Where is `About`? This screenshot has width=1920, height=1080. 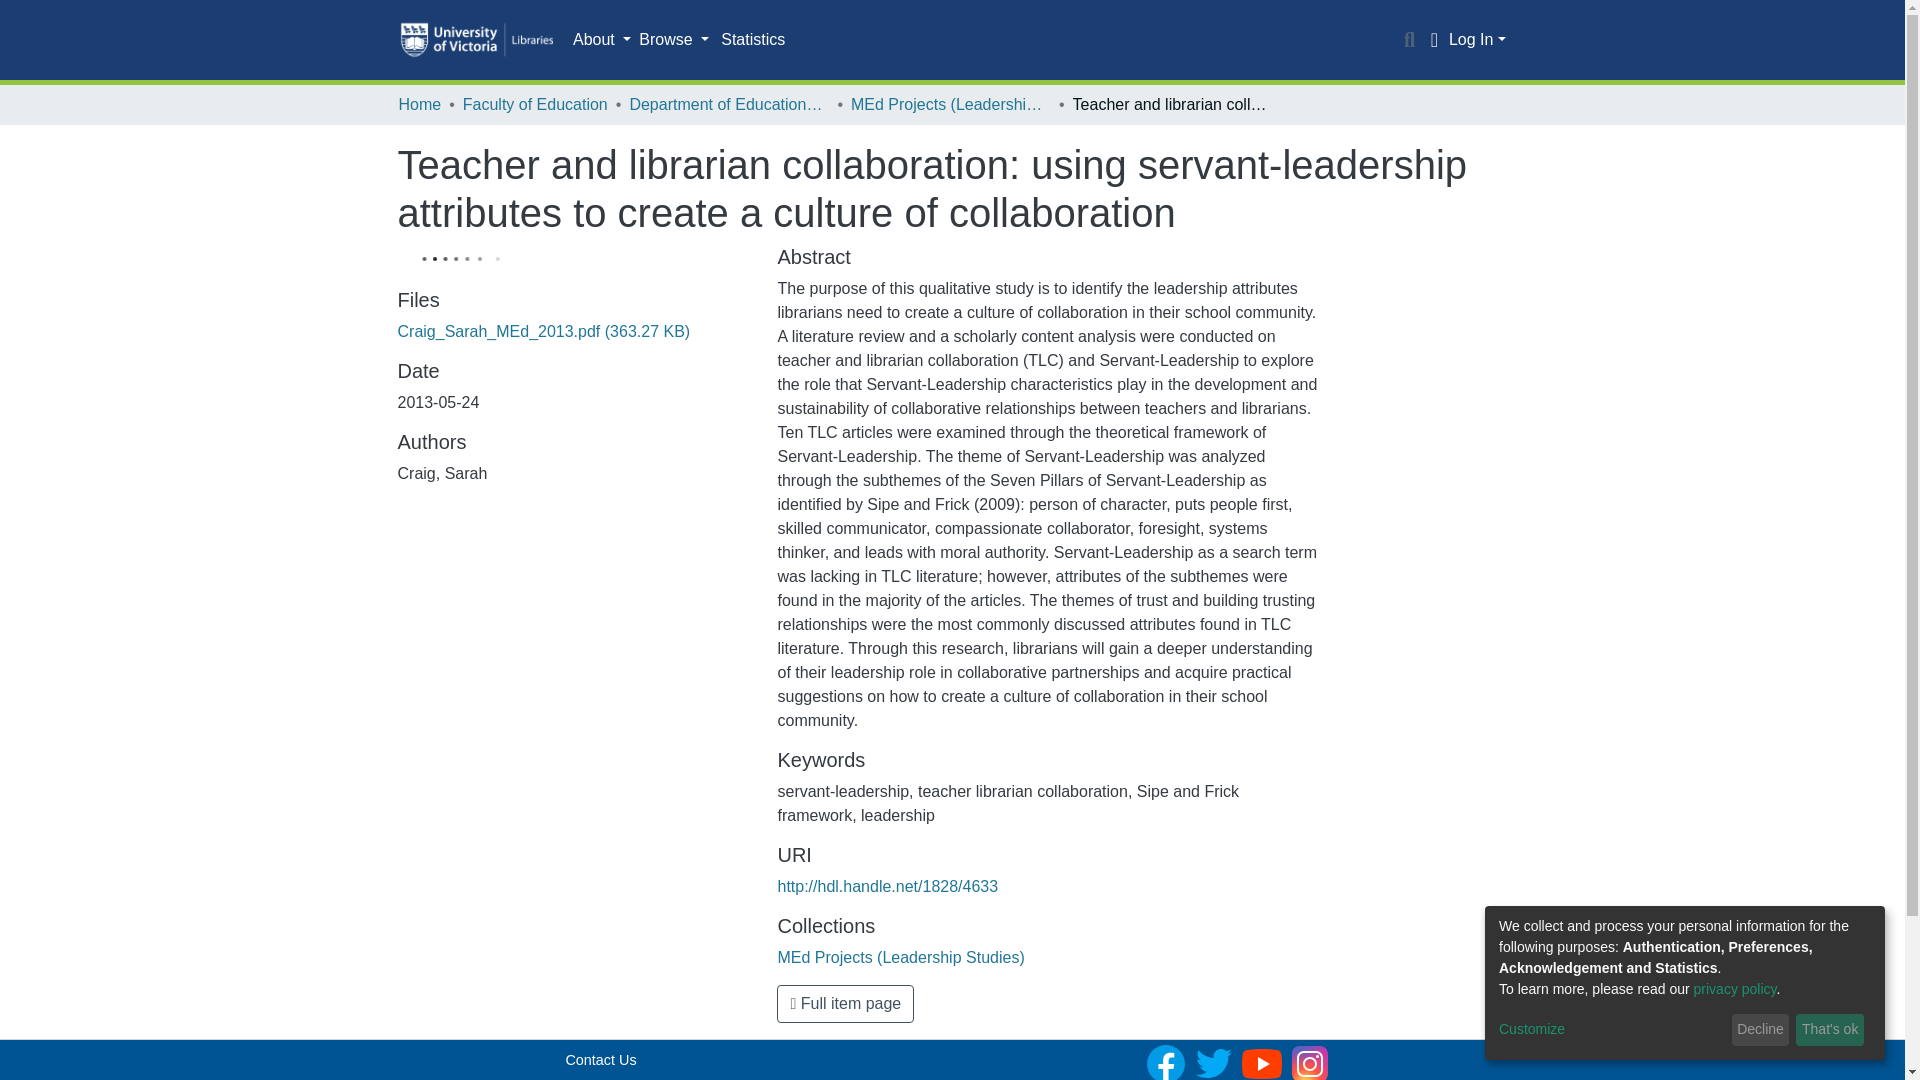 About is located at coordinates (602, 40).